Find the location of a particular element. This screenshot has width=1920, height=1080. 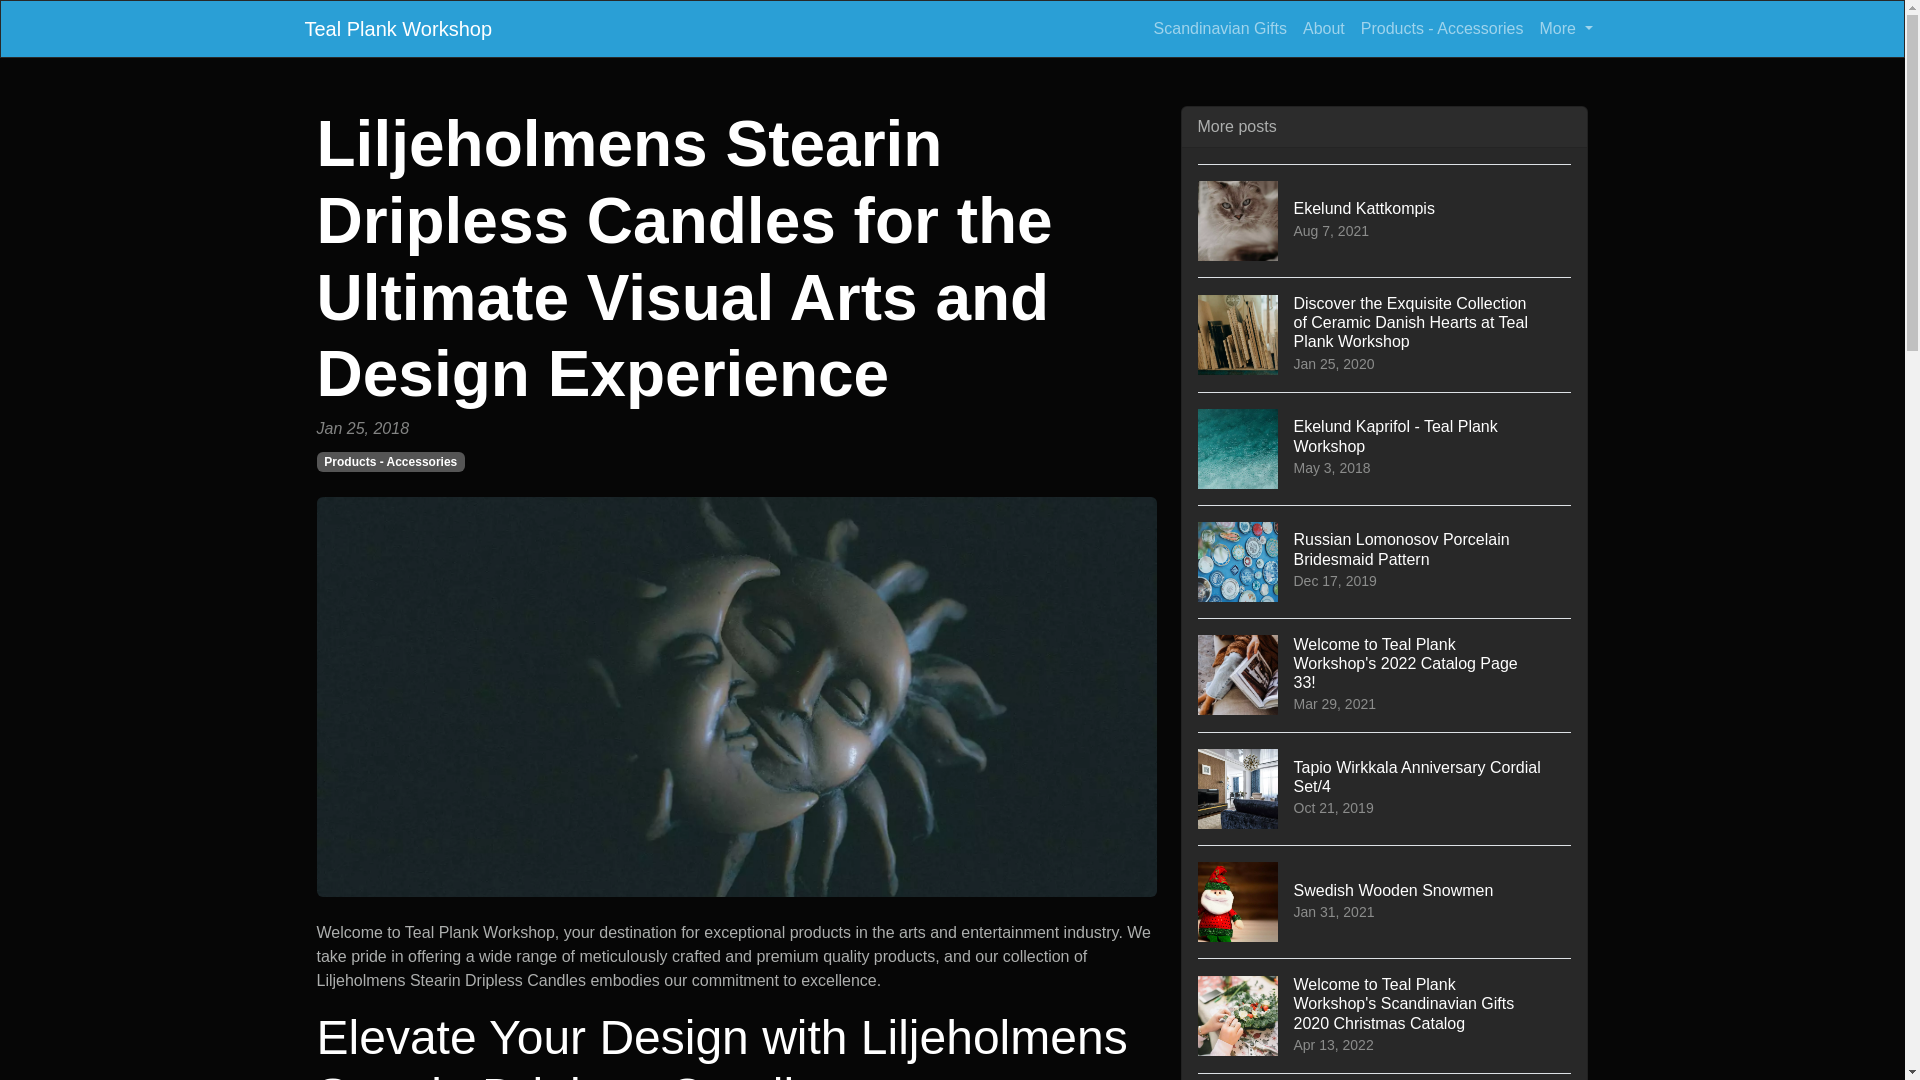

Teal Plank Workshop is located at coordinates (1385, 220).